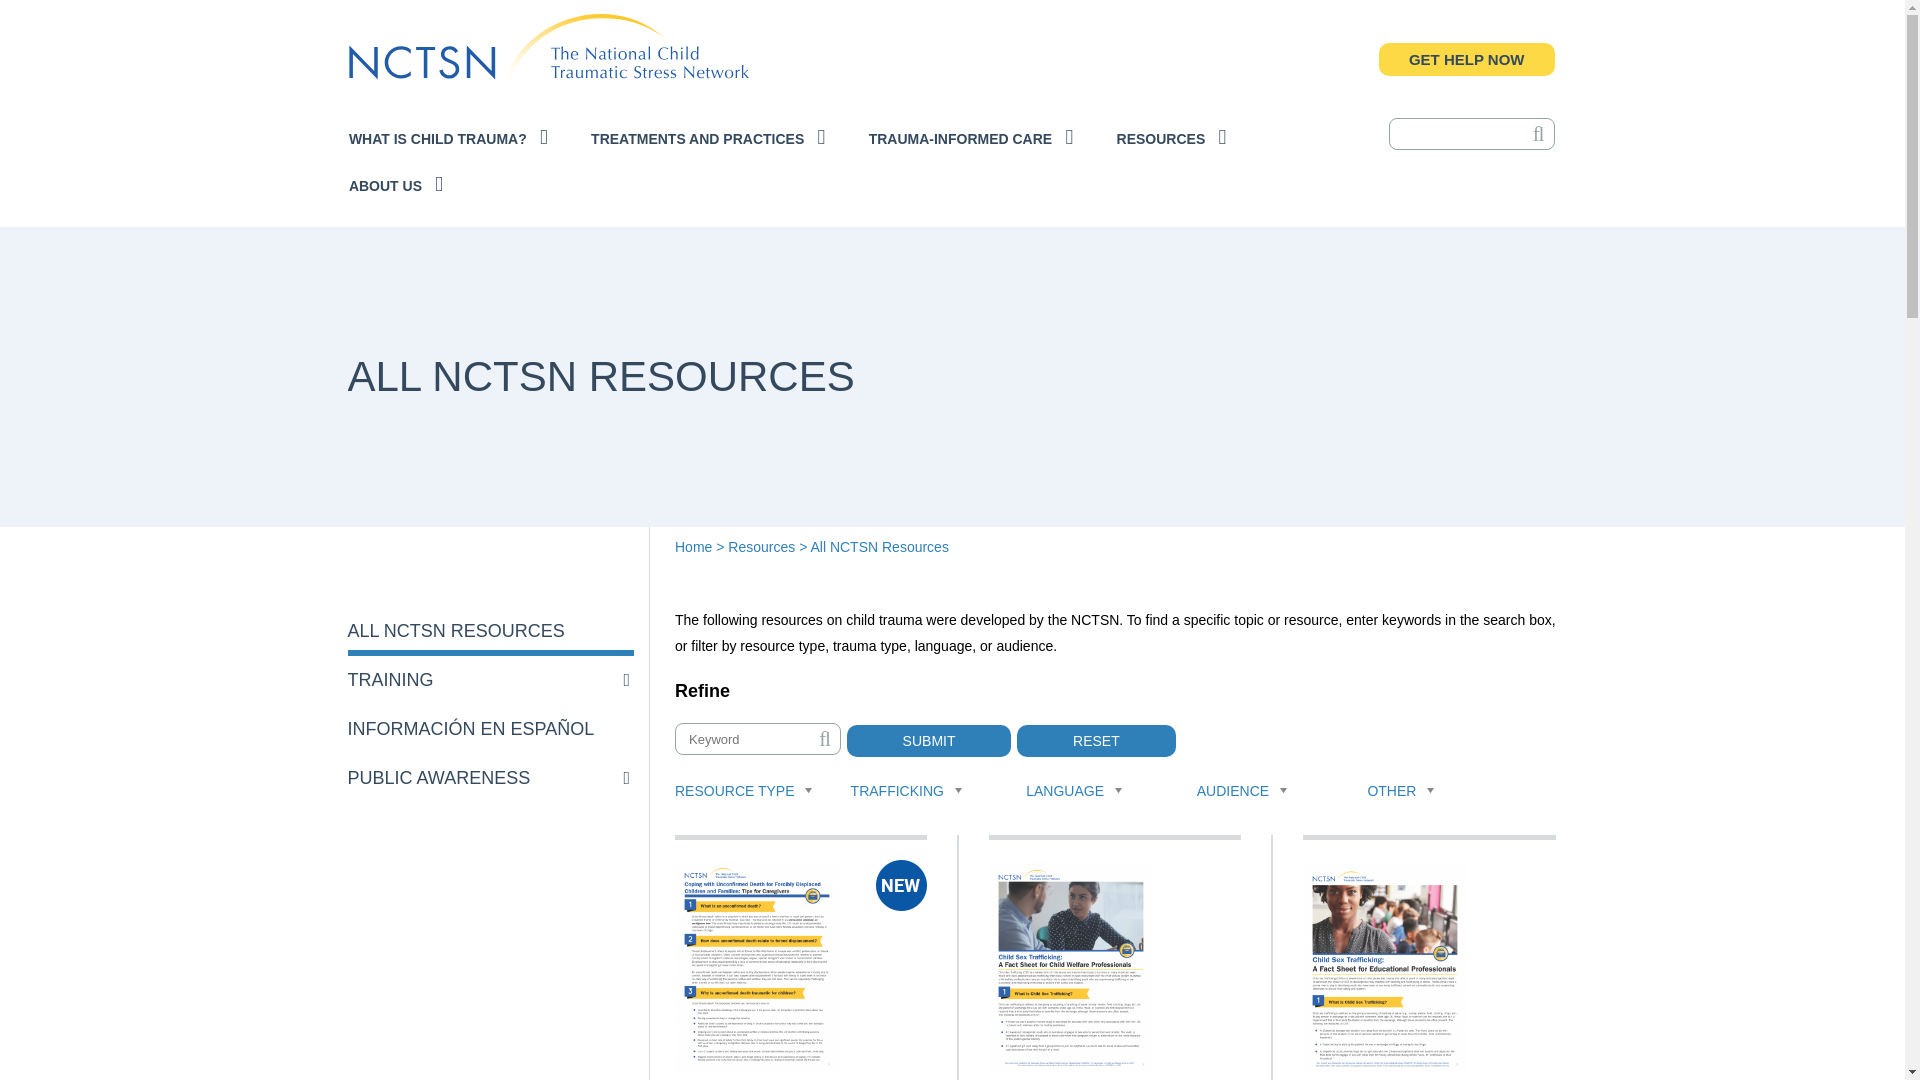 This screenshot has width=1920, height=1080. I want to click on Home, so click(548, 56).